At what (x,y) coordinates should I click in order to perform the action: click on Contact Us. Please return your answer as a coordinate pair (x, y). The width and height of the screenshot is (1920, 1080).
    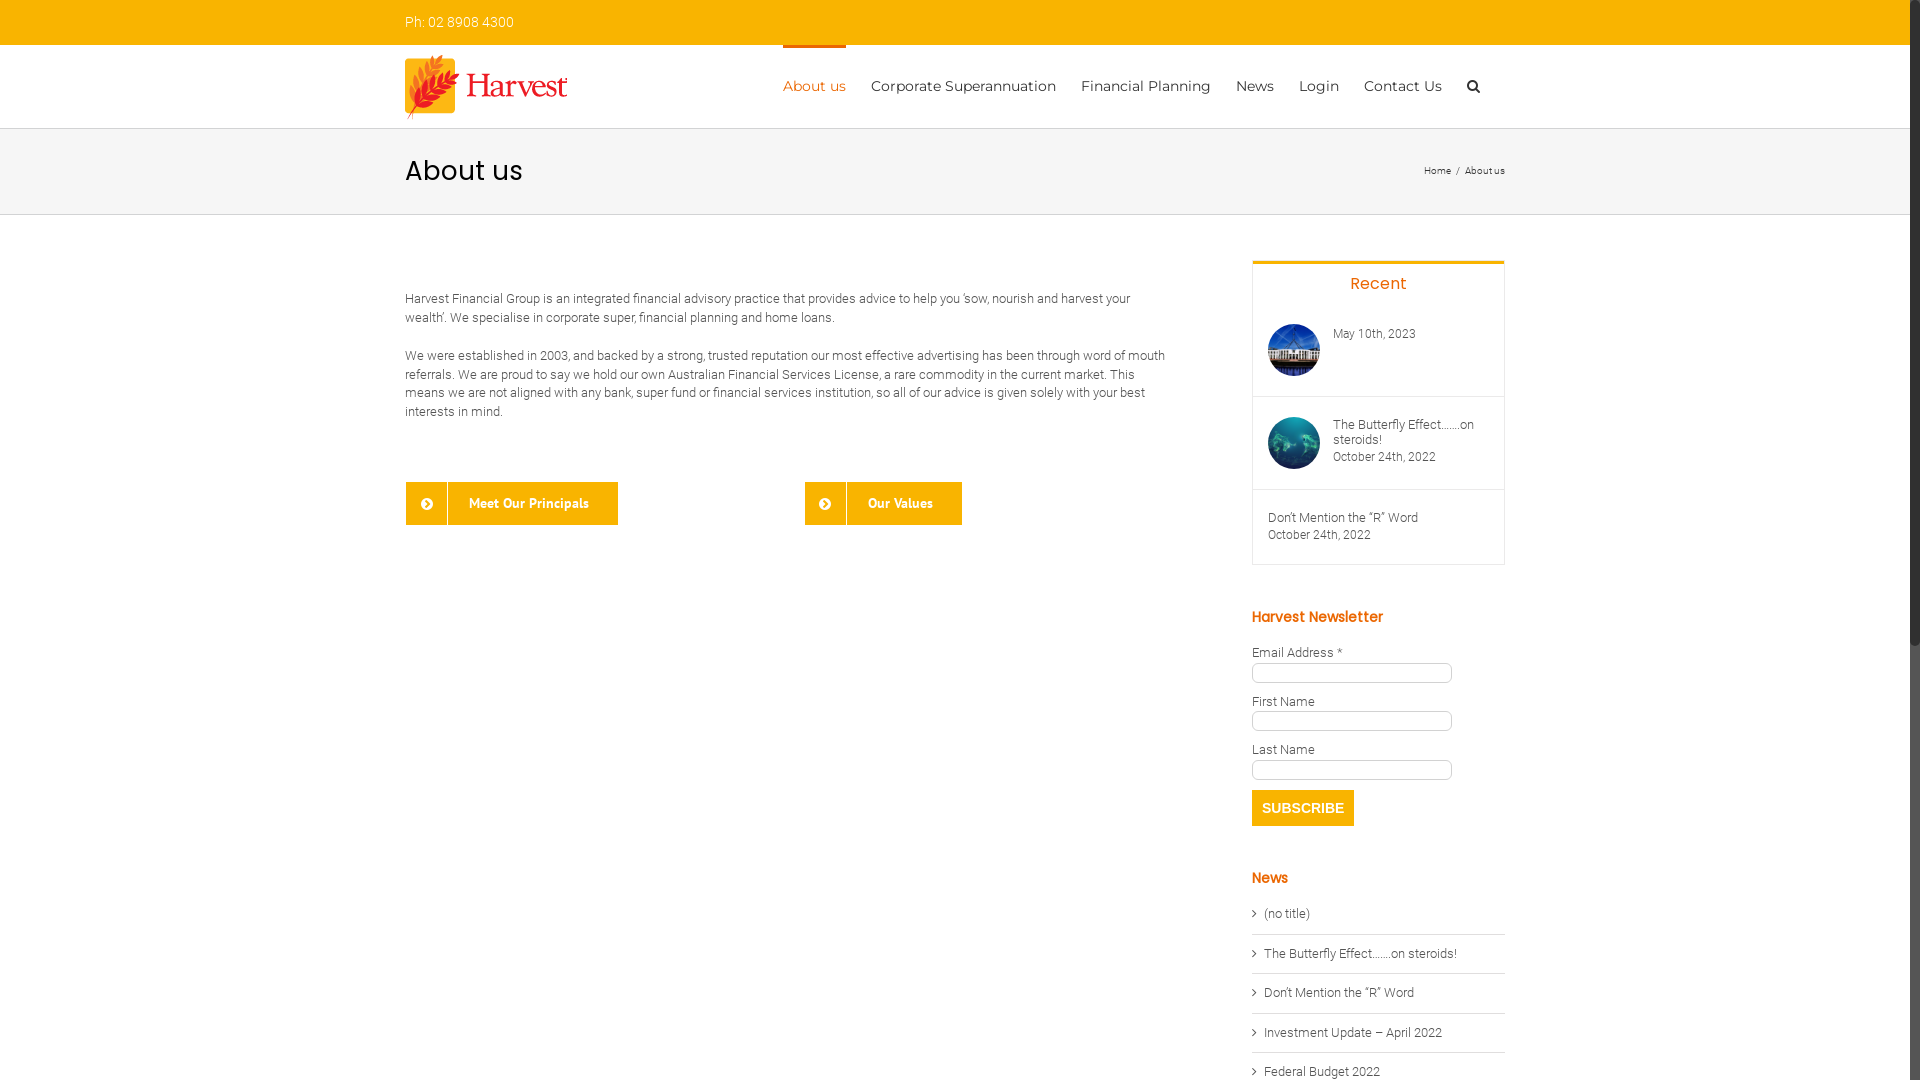
    Looking at the image, I should click on (1403, 84).